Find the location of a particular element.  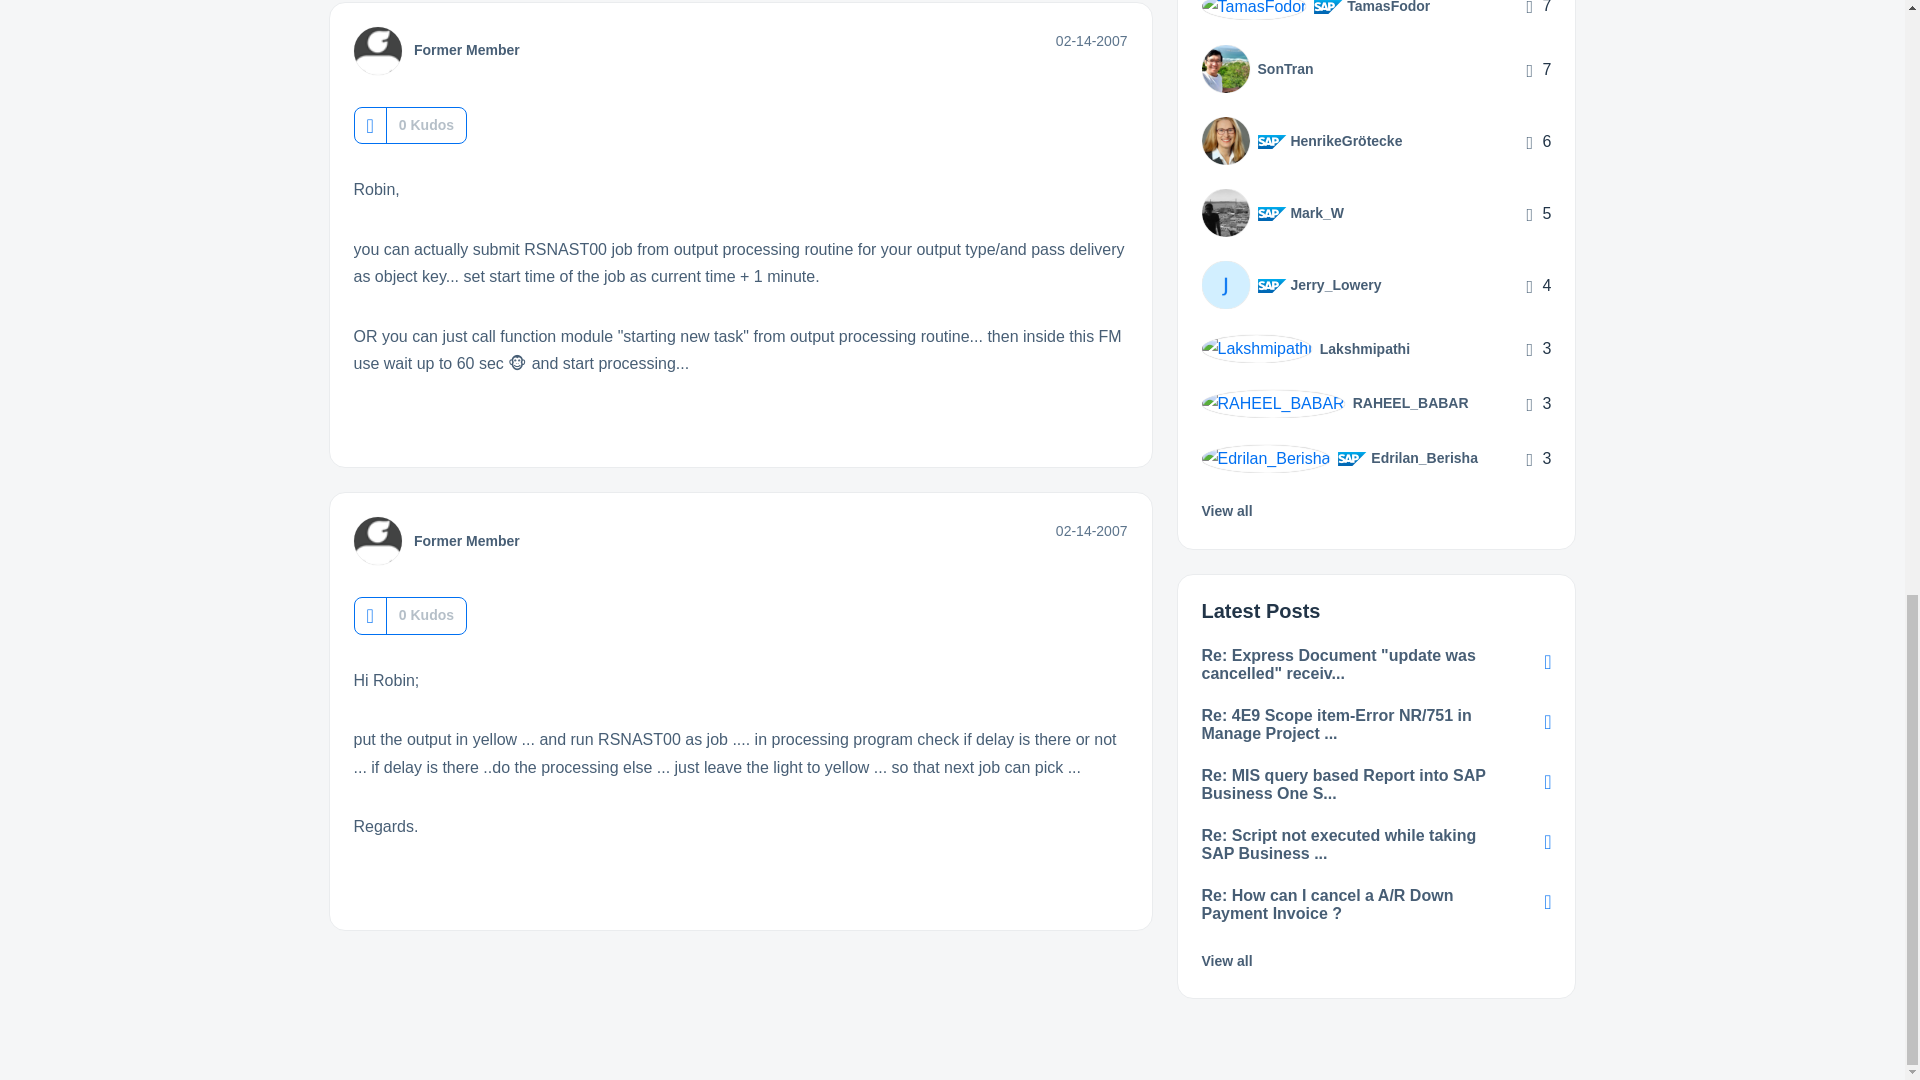

The total number of kudos this post has received. is located at coordinates (426, 124).